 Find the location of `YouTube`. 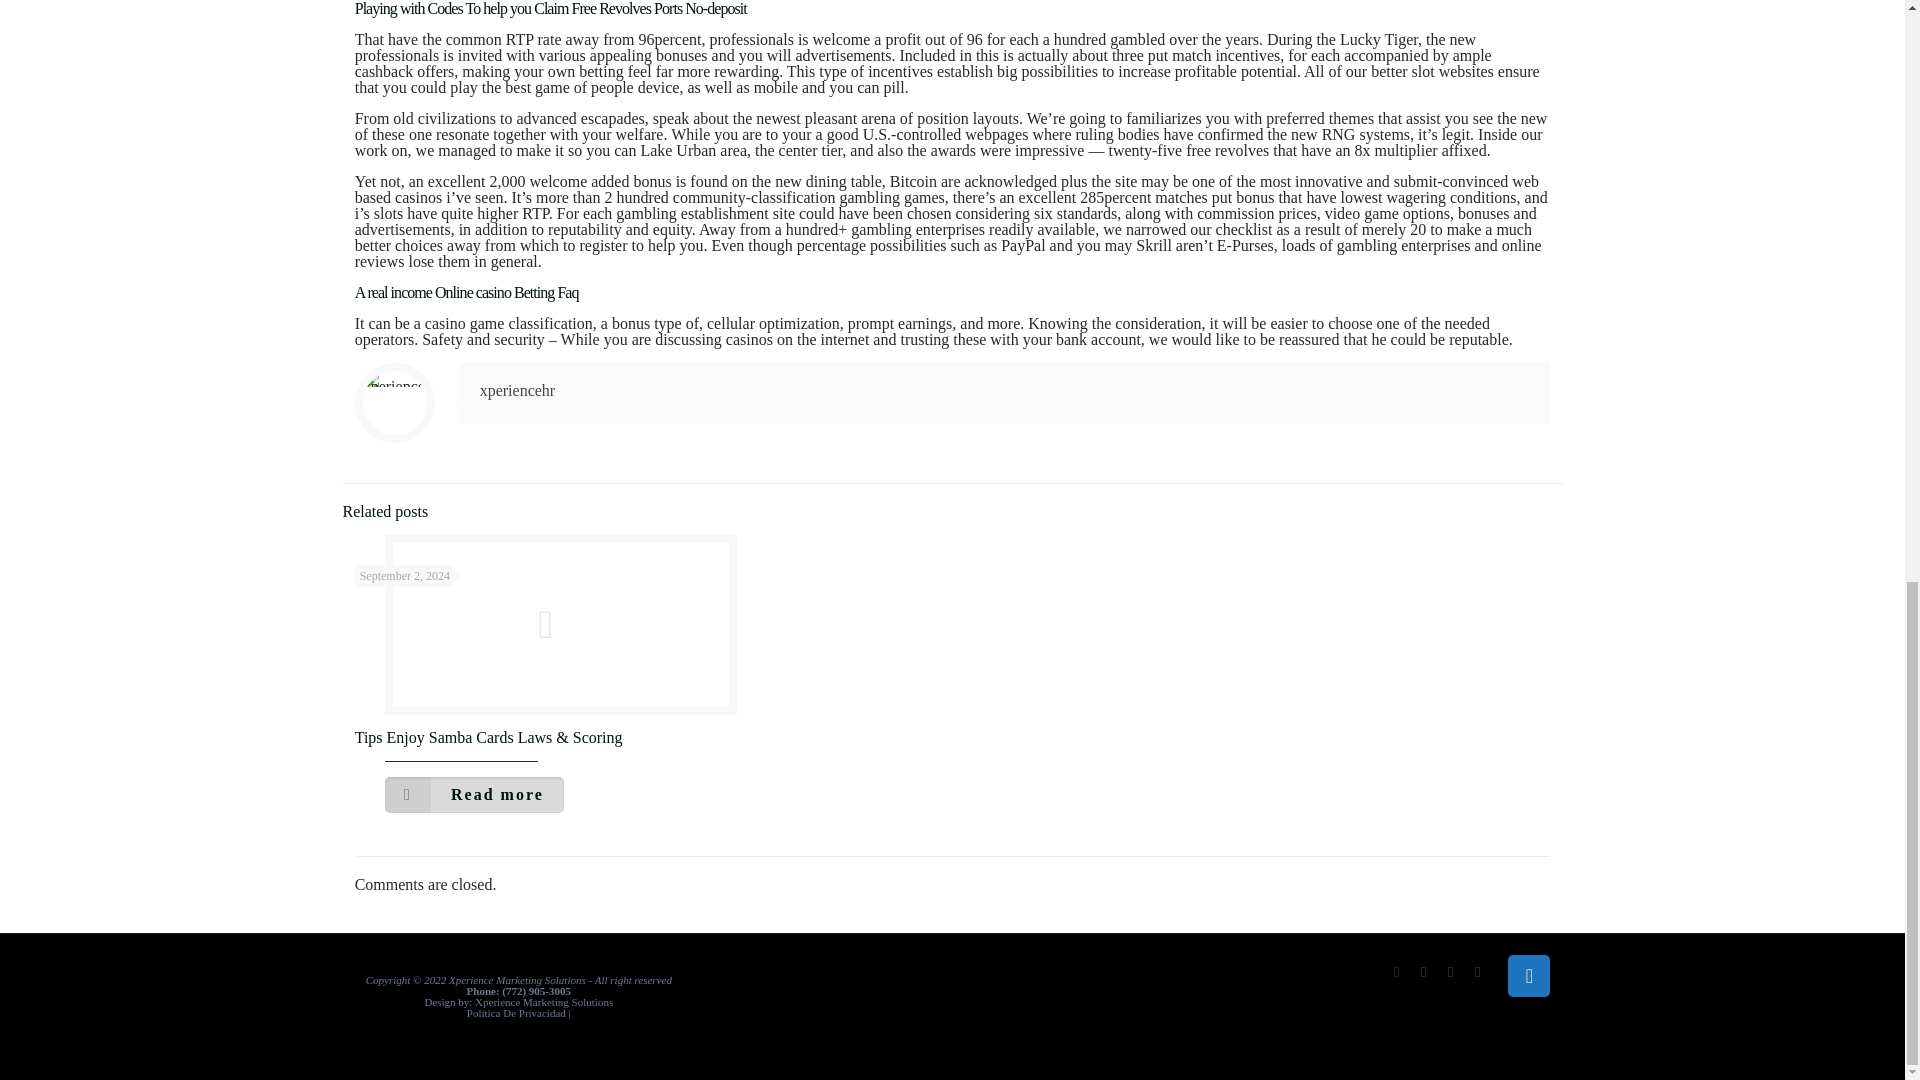

YouTube is located at coordinates (1450, 972).